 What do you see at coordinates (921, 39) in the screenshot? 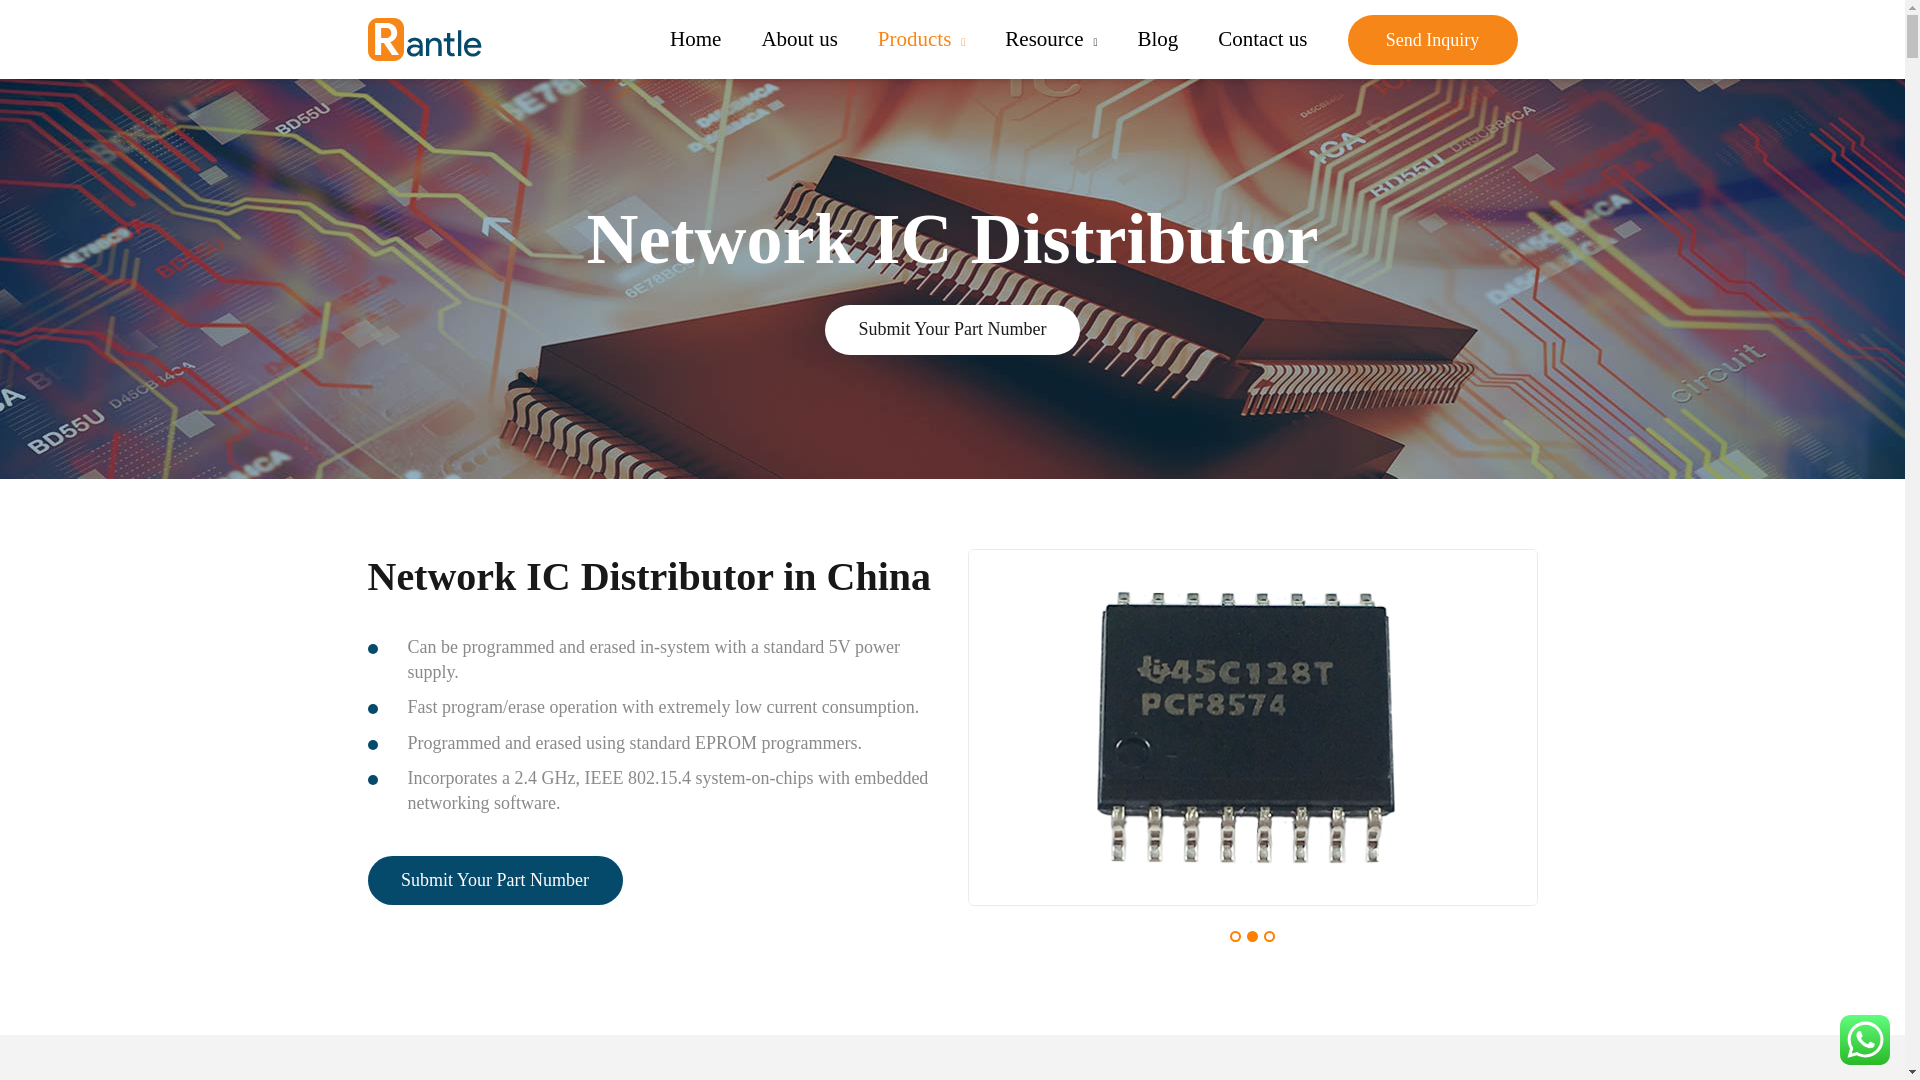
I see `Products` at bounding box center [921, 39].